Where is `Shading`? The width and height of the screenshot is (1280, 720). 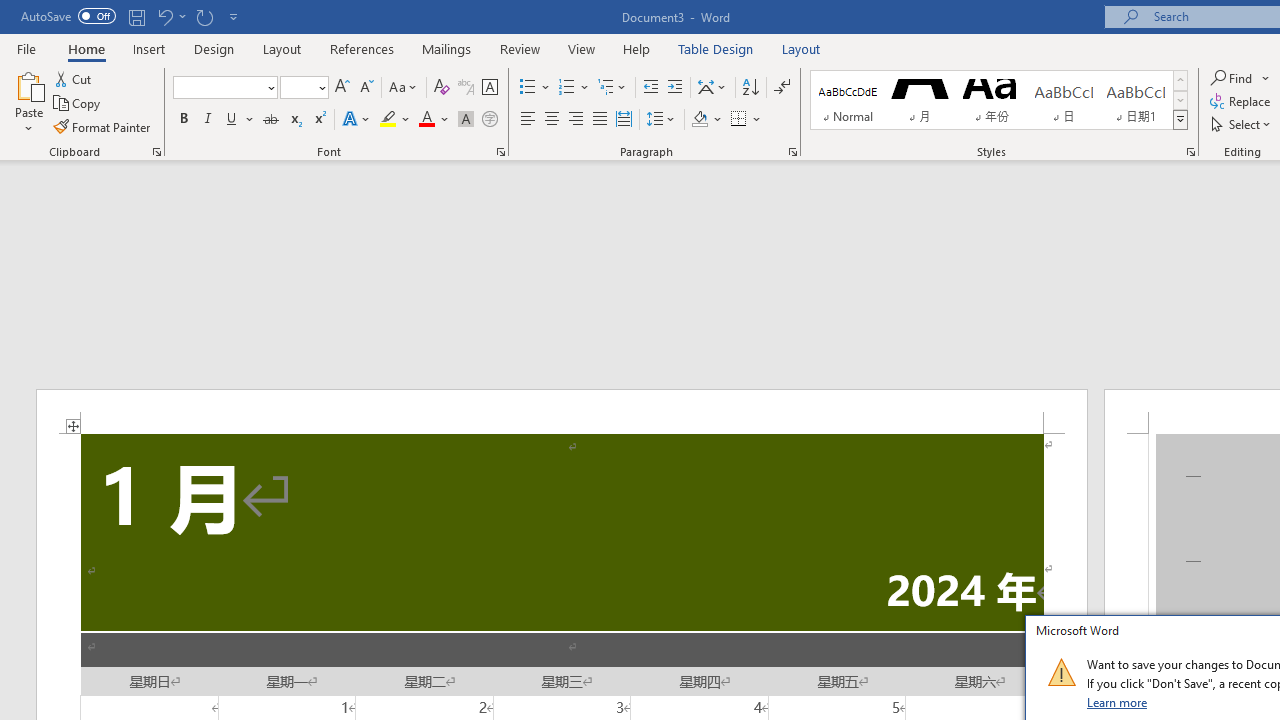 Shading is located at coordinates (706, 120).